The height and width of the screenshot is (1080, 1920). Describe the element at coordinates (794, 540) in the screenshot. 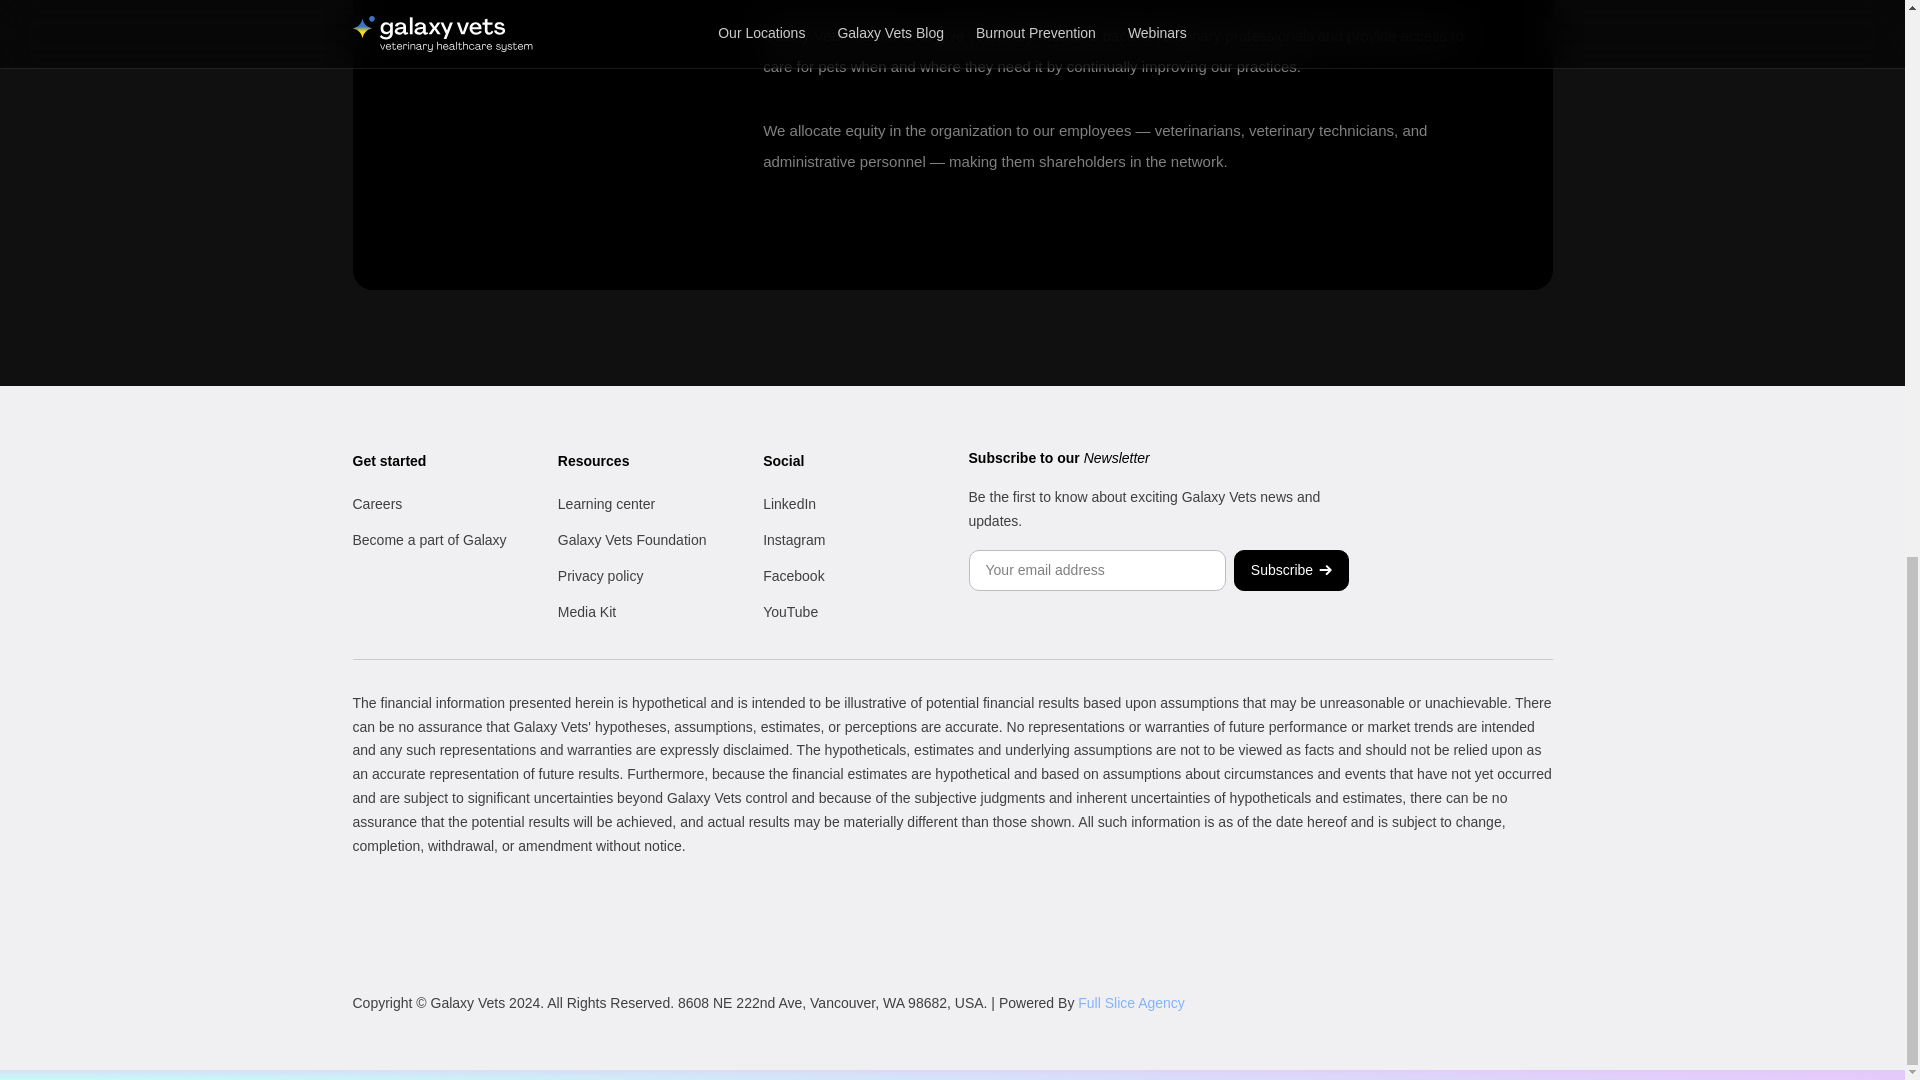

I see `Instagram` at that location.